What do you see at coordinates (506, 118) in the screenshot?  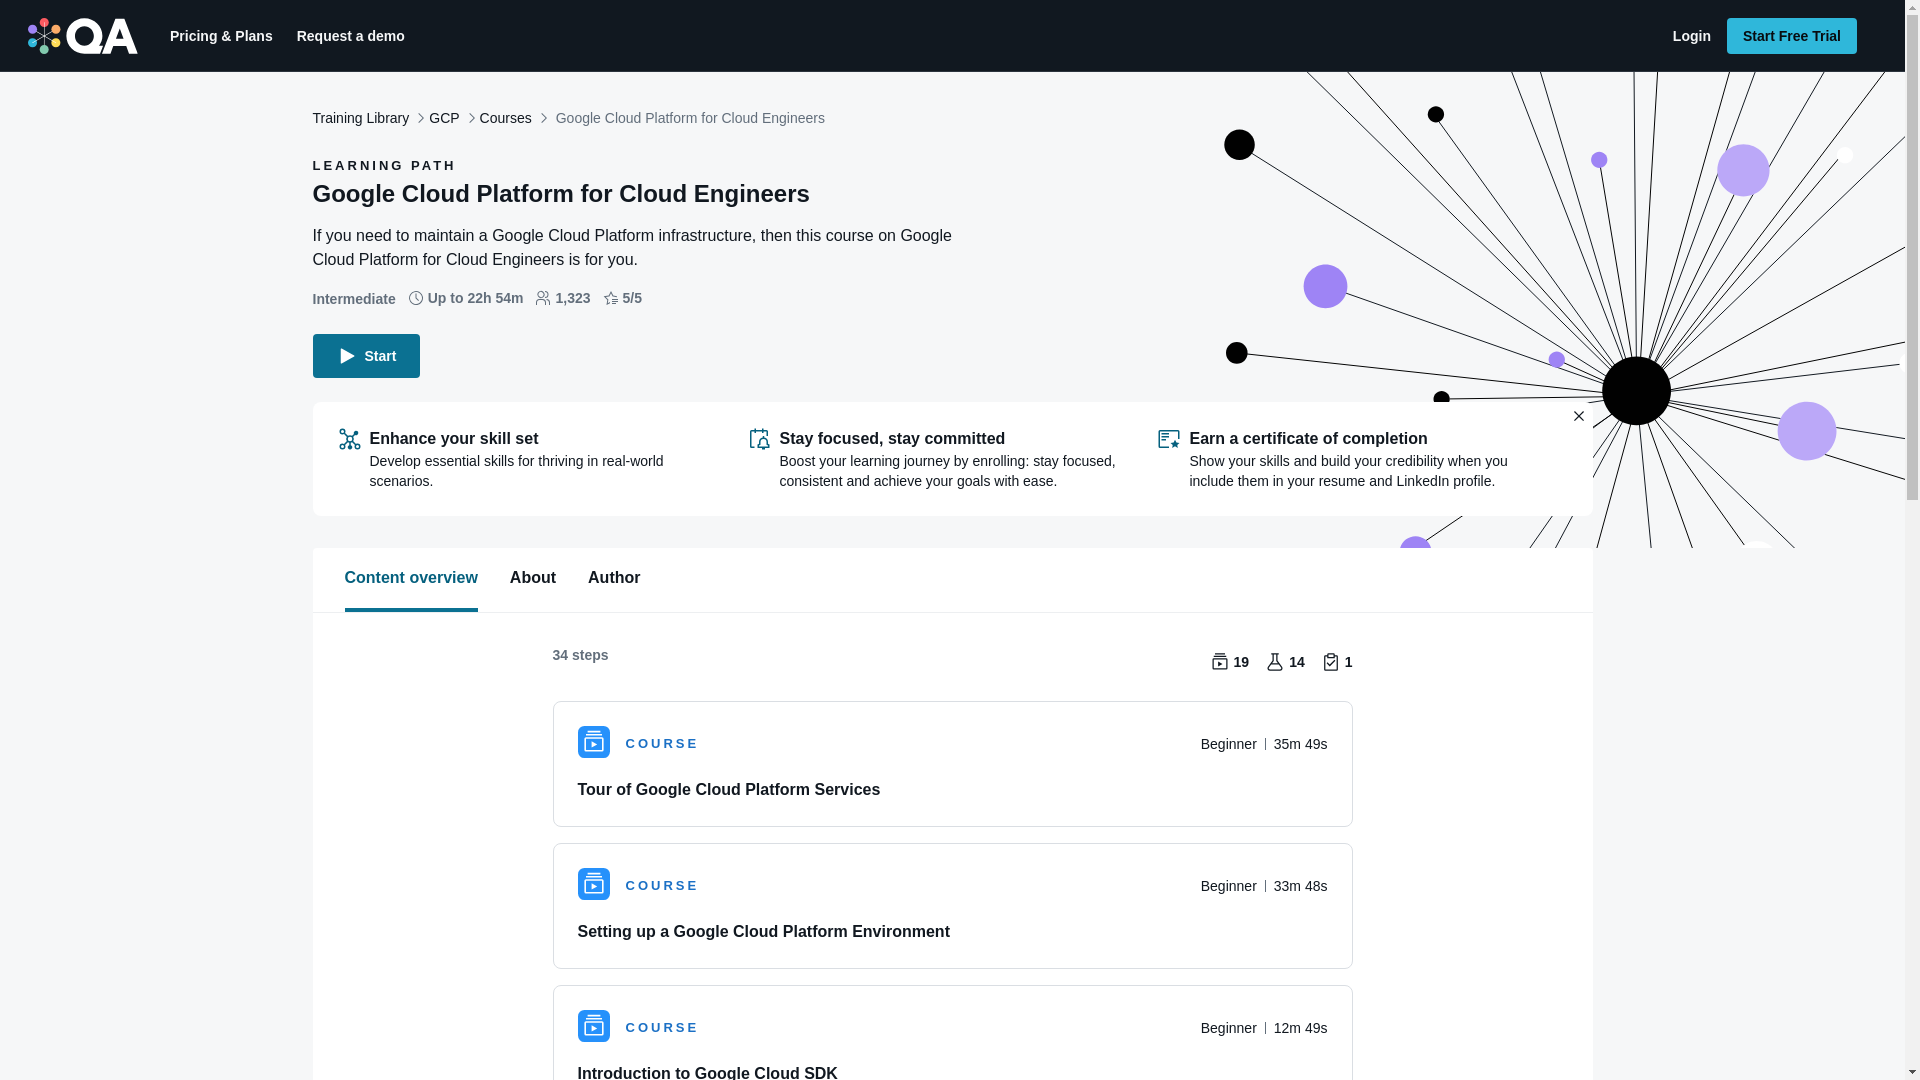 I see `Courses` at bounding box center [506, 118].